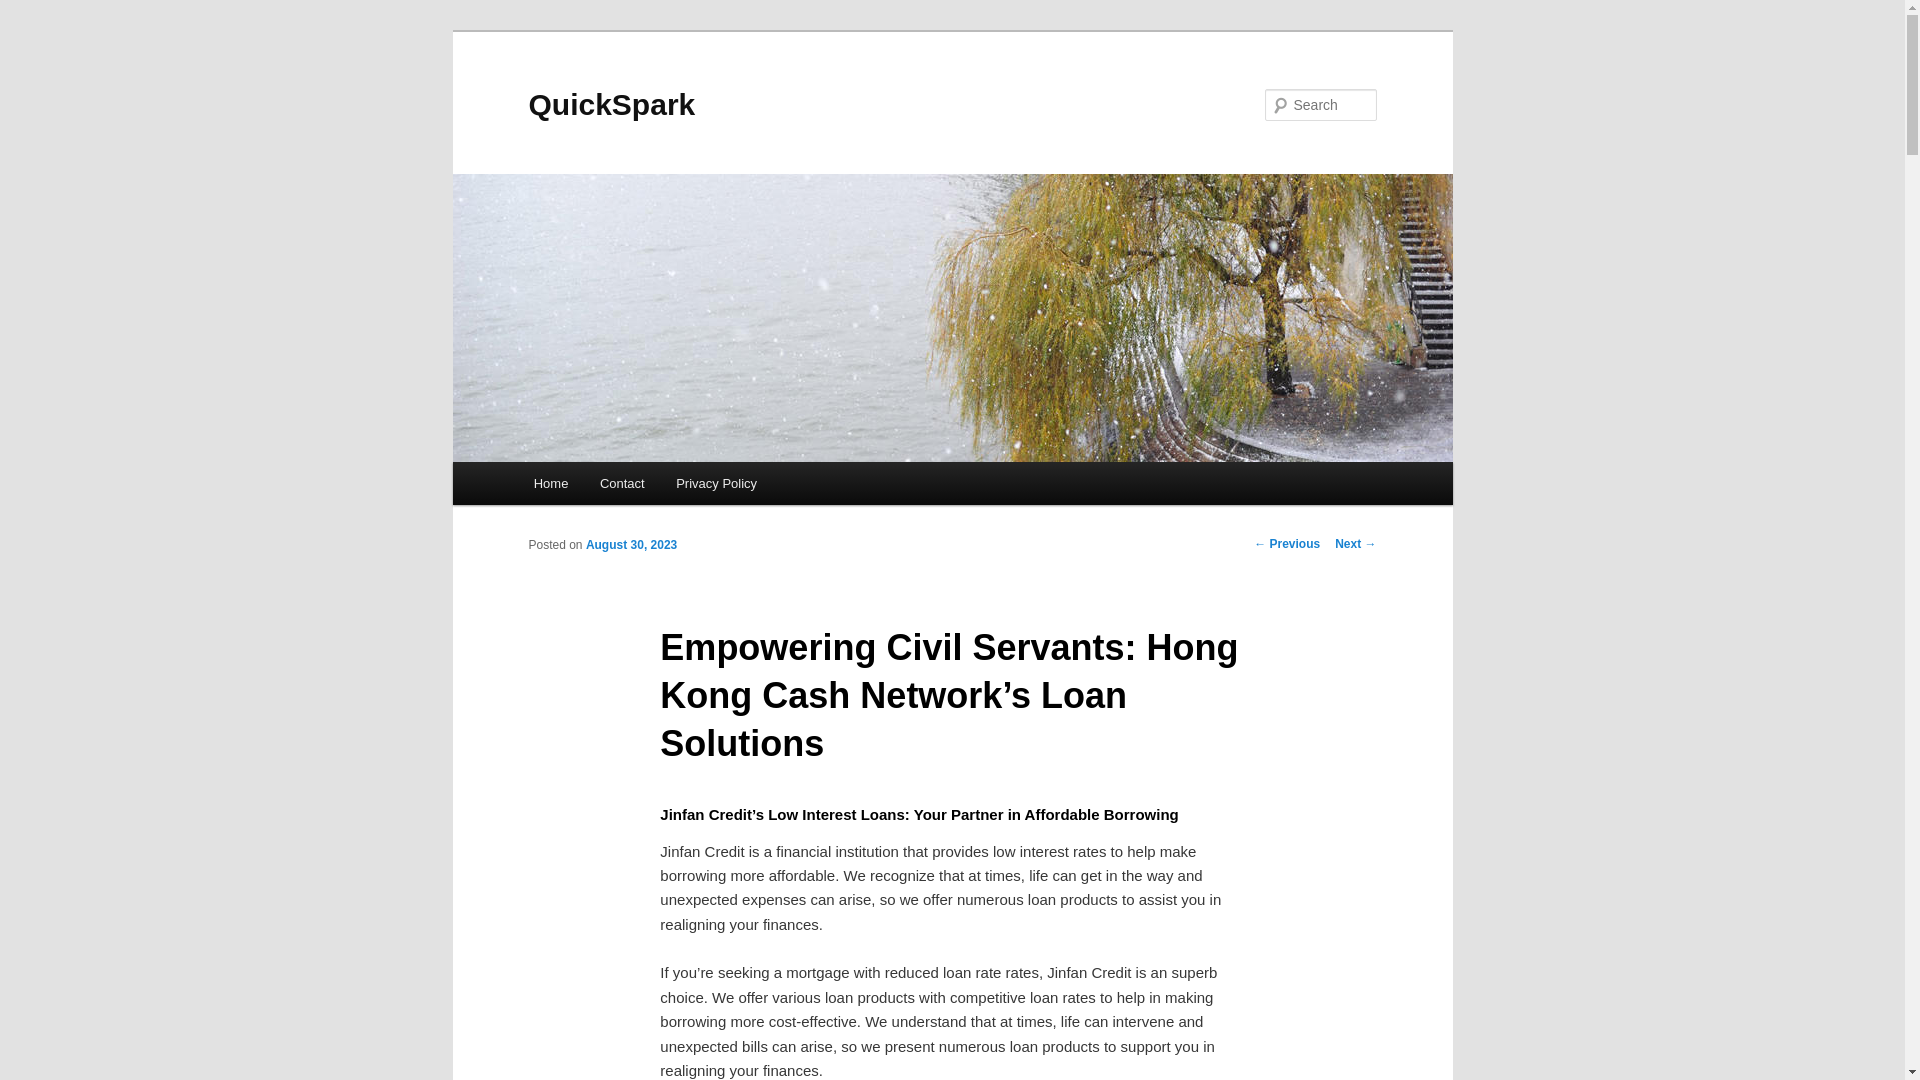  What do you see at coordinates (716, 484) in the screenshot?
I see `Privacy Policy` at bounding box center [716, 484].